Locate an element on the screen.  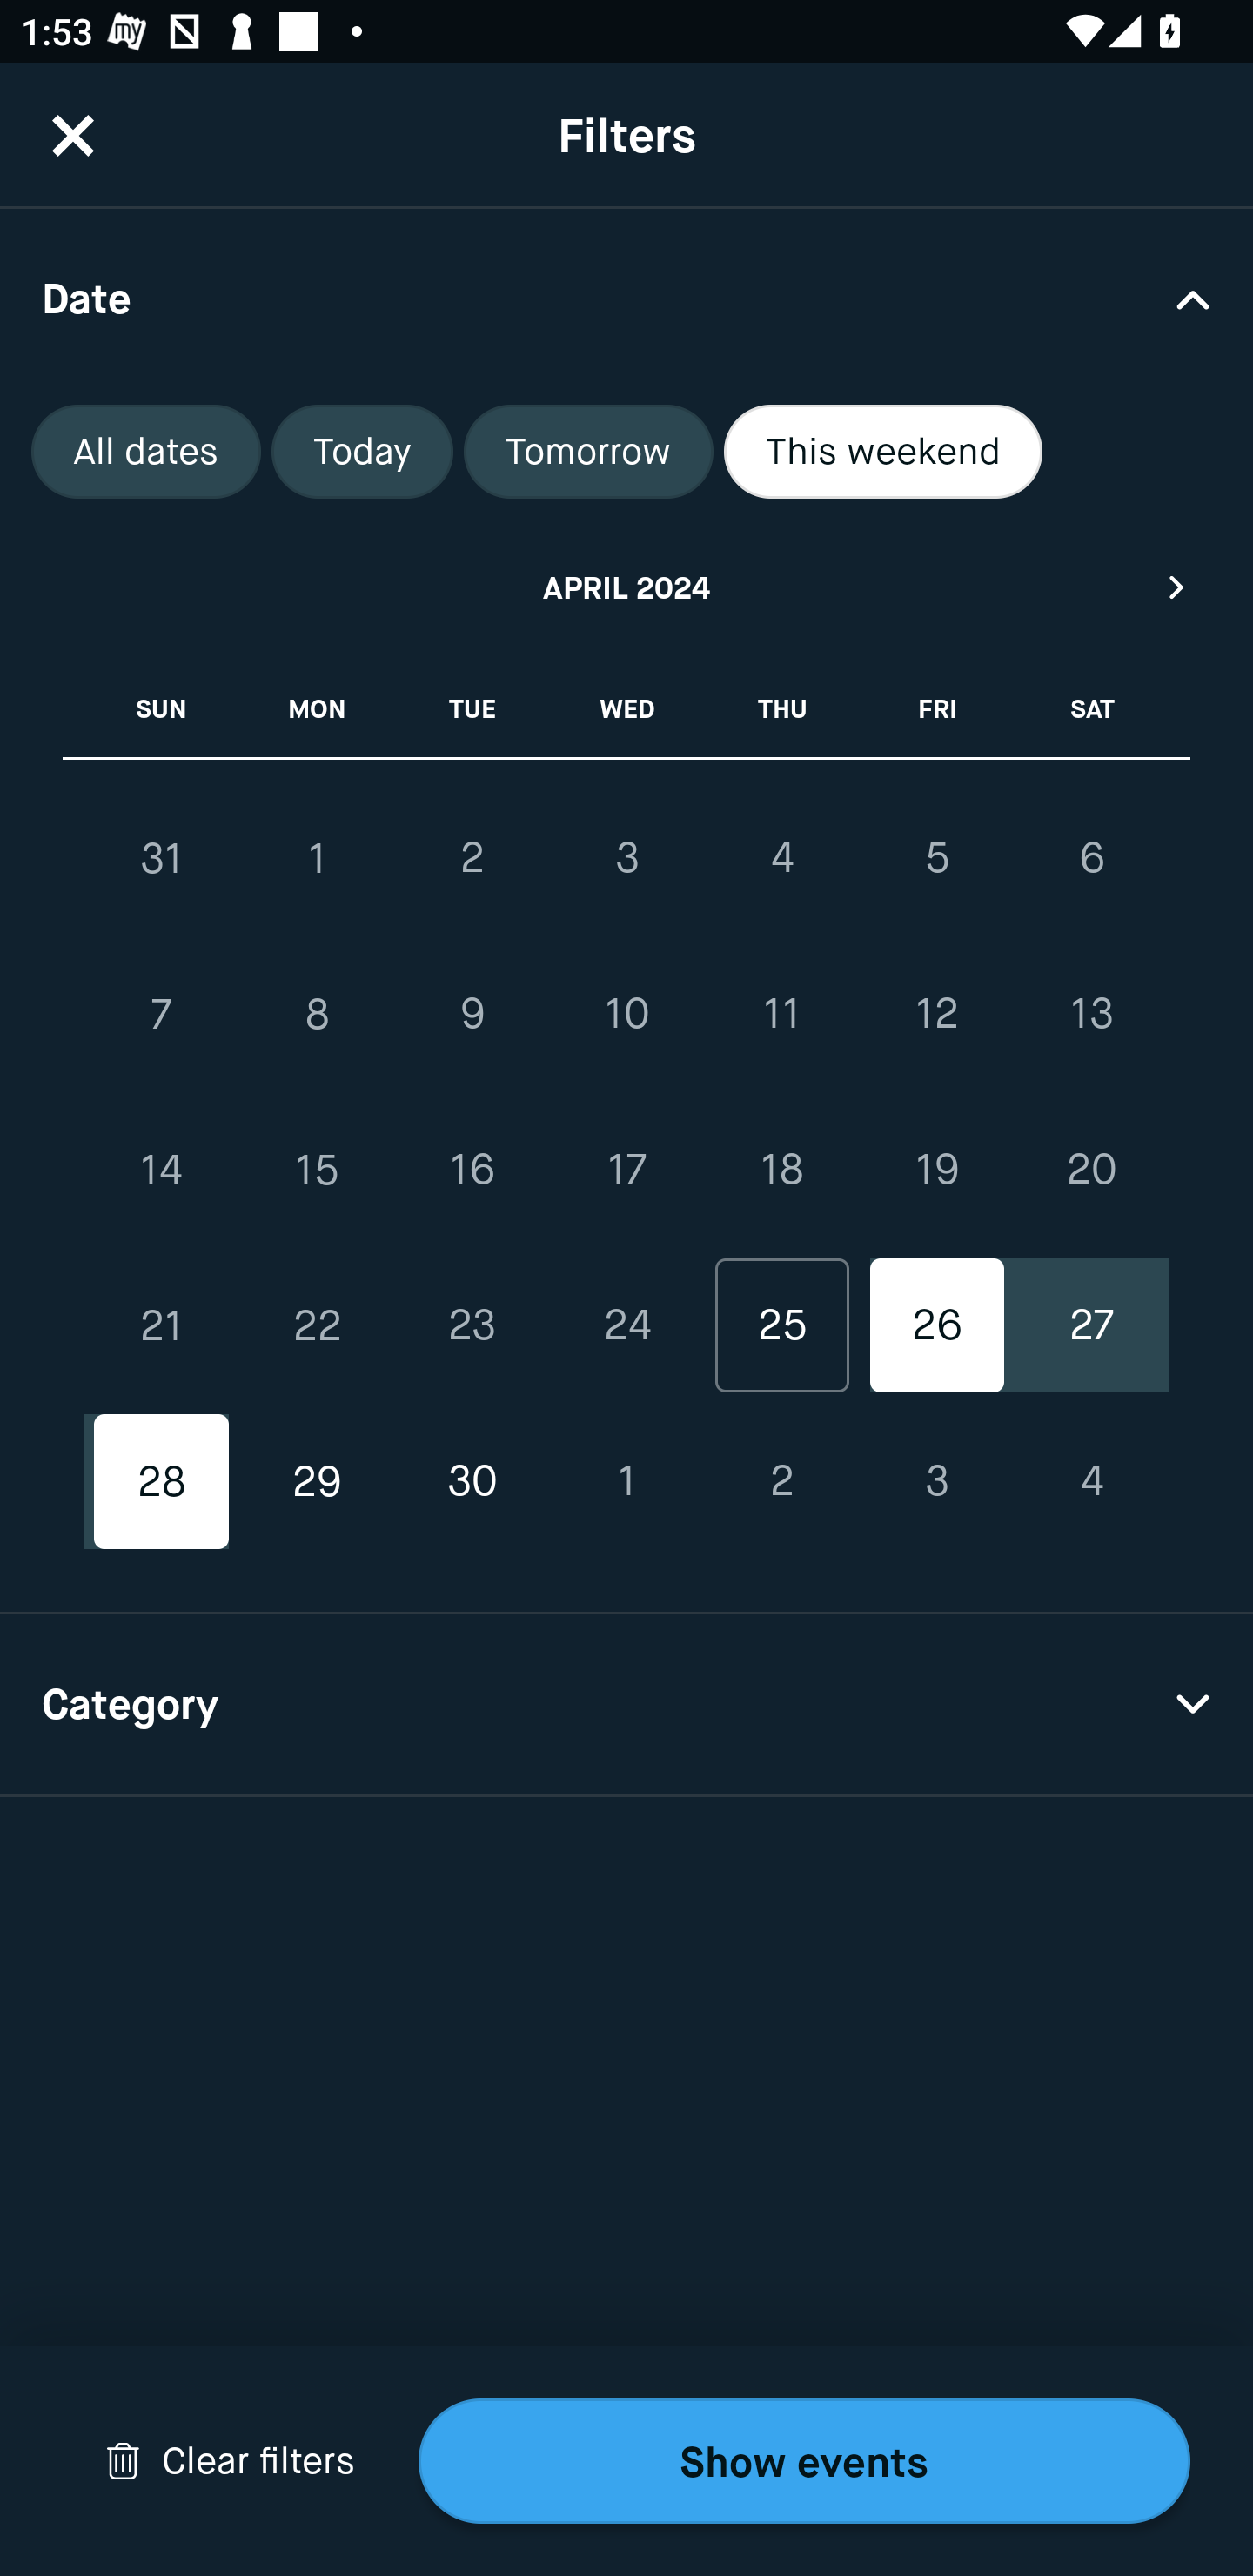
28 is located at coordinates (162, 1481).